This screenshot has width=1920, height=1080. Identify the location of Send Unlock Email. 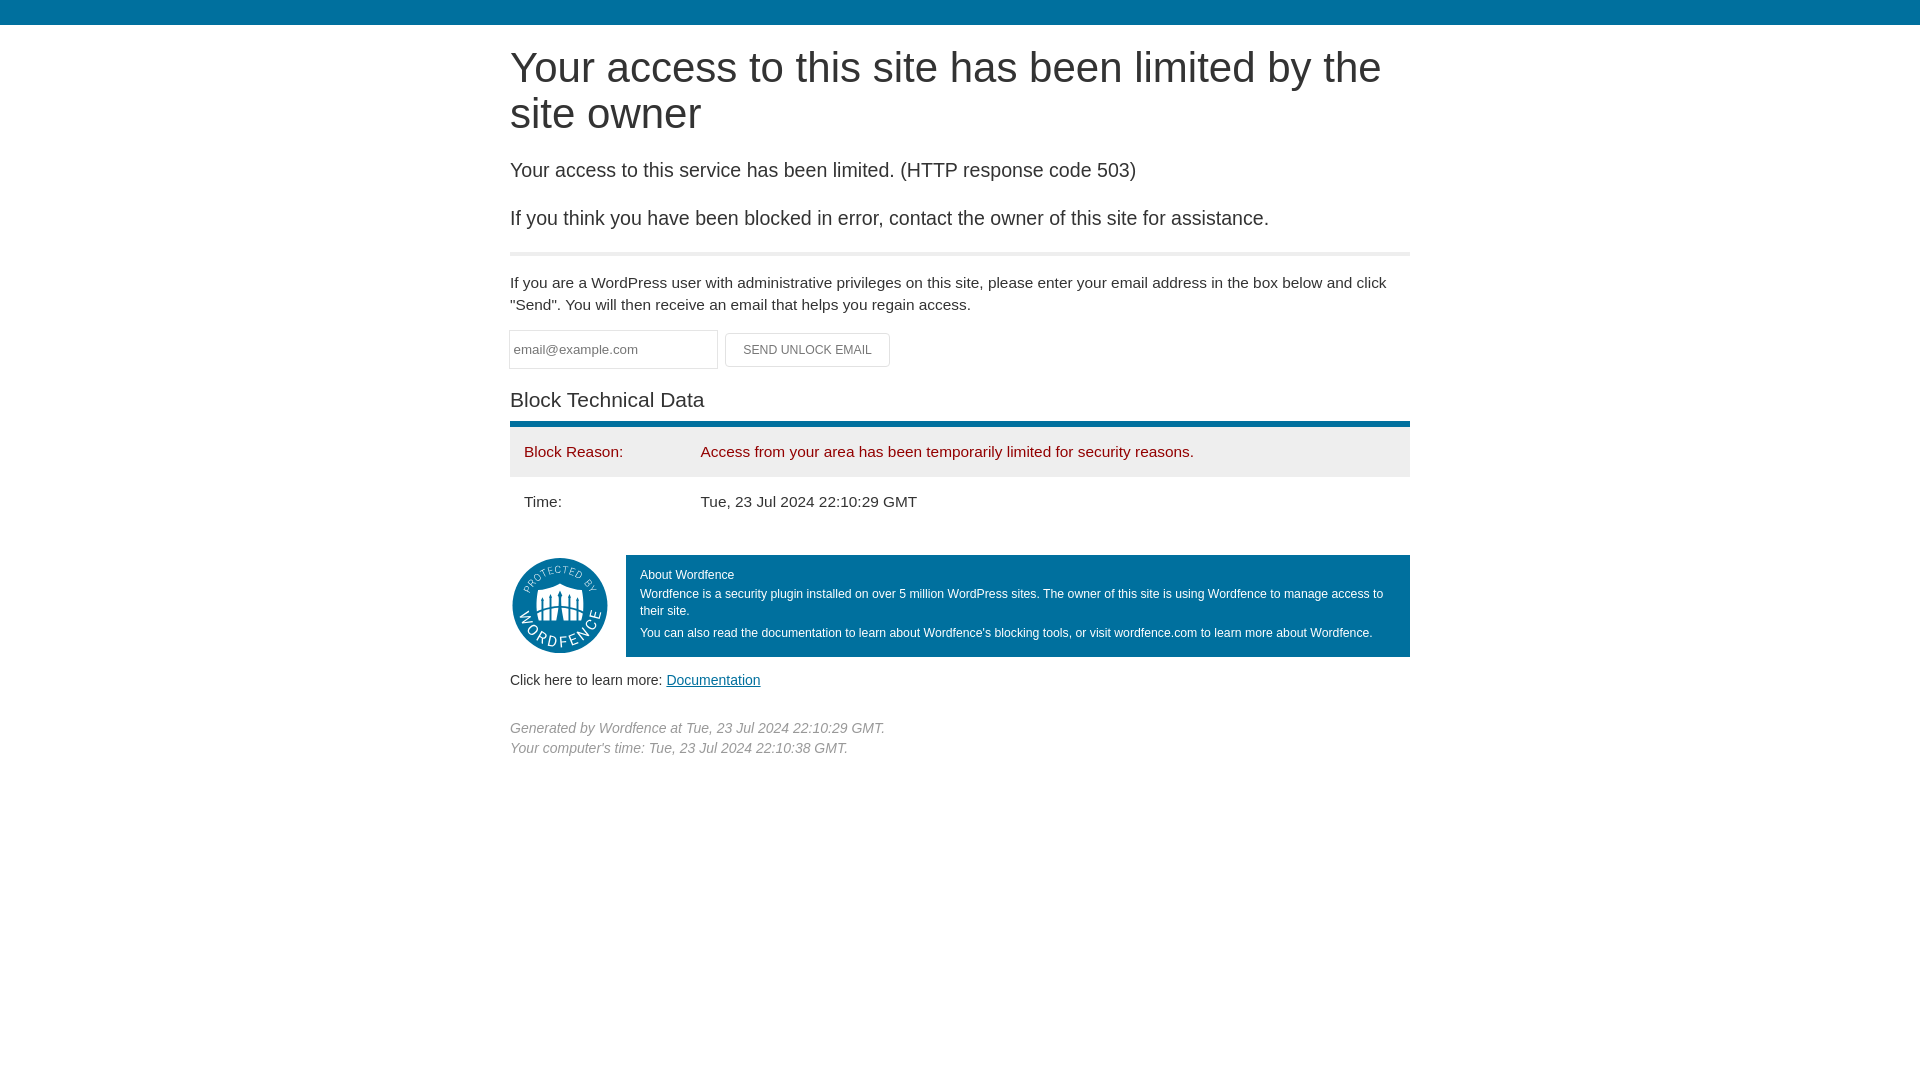
(808, 350).